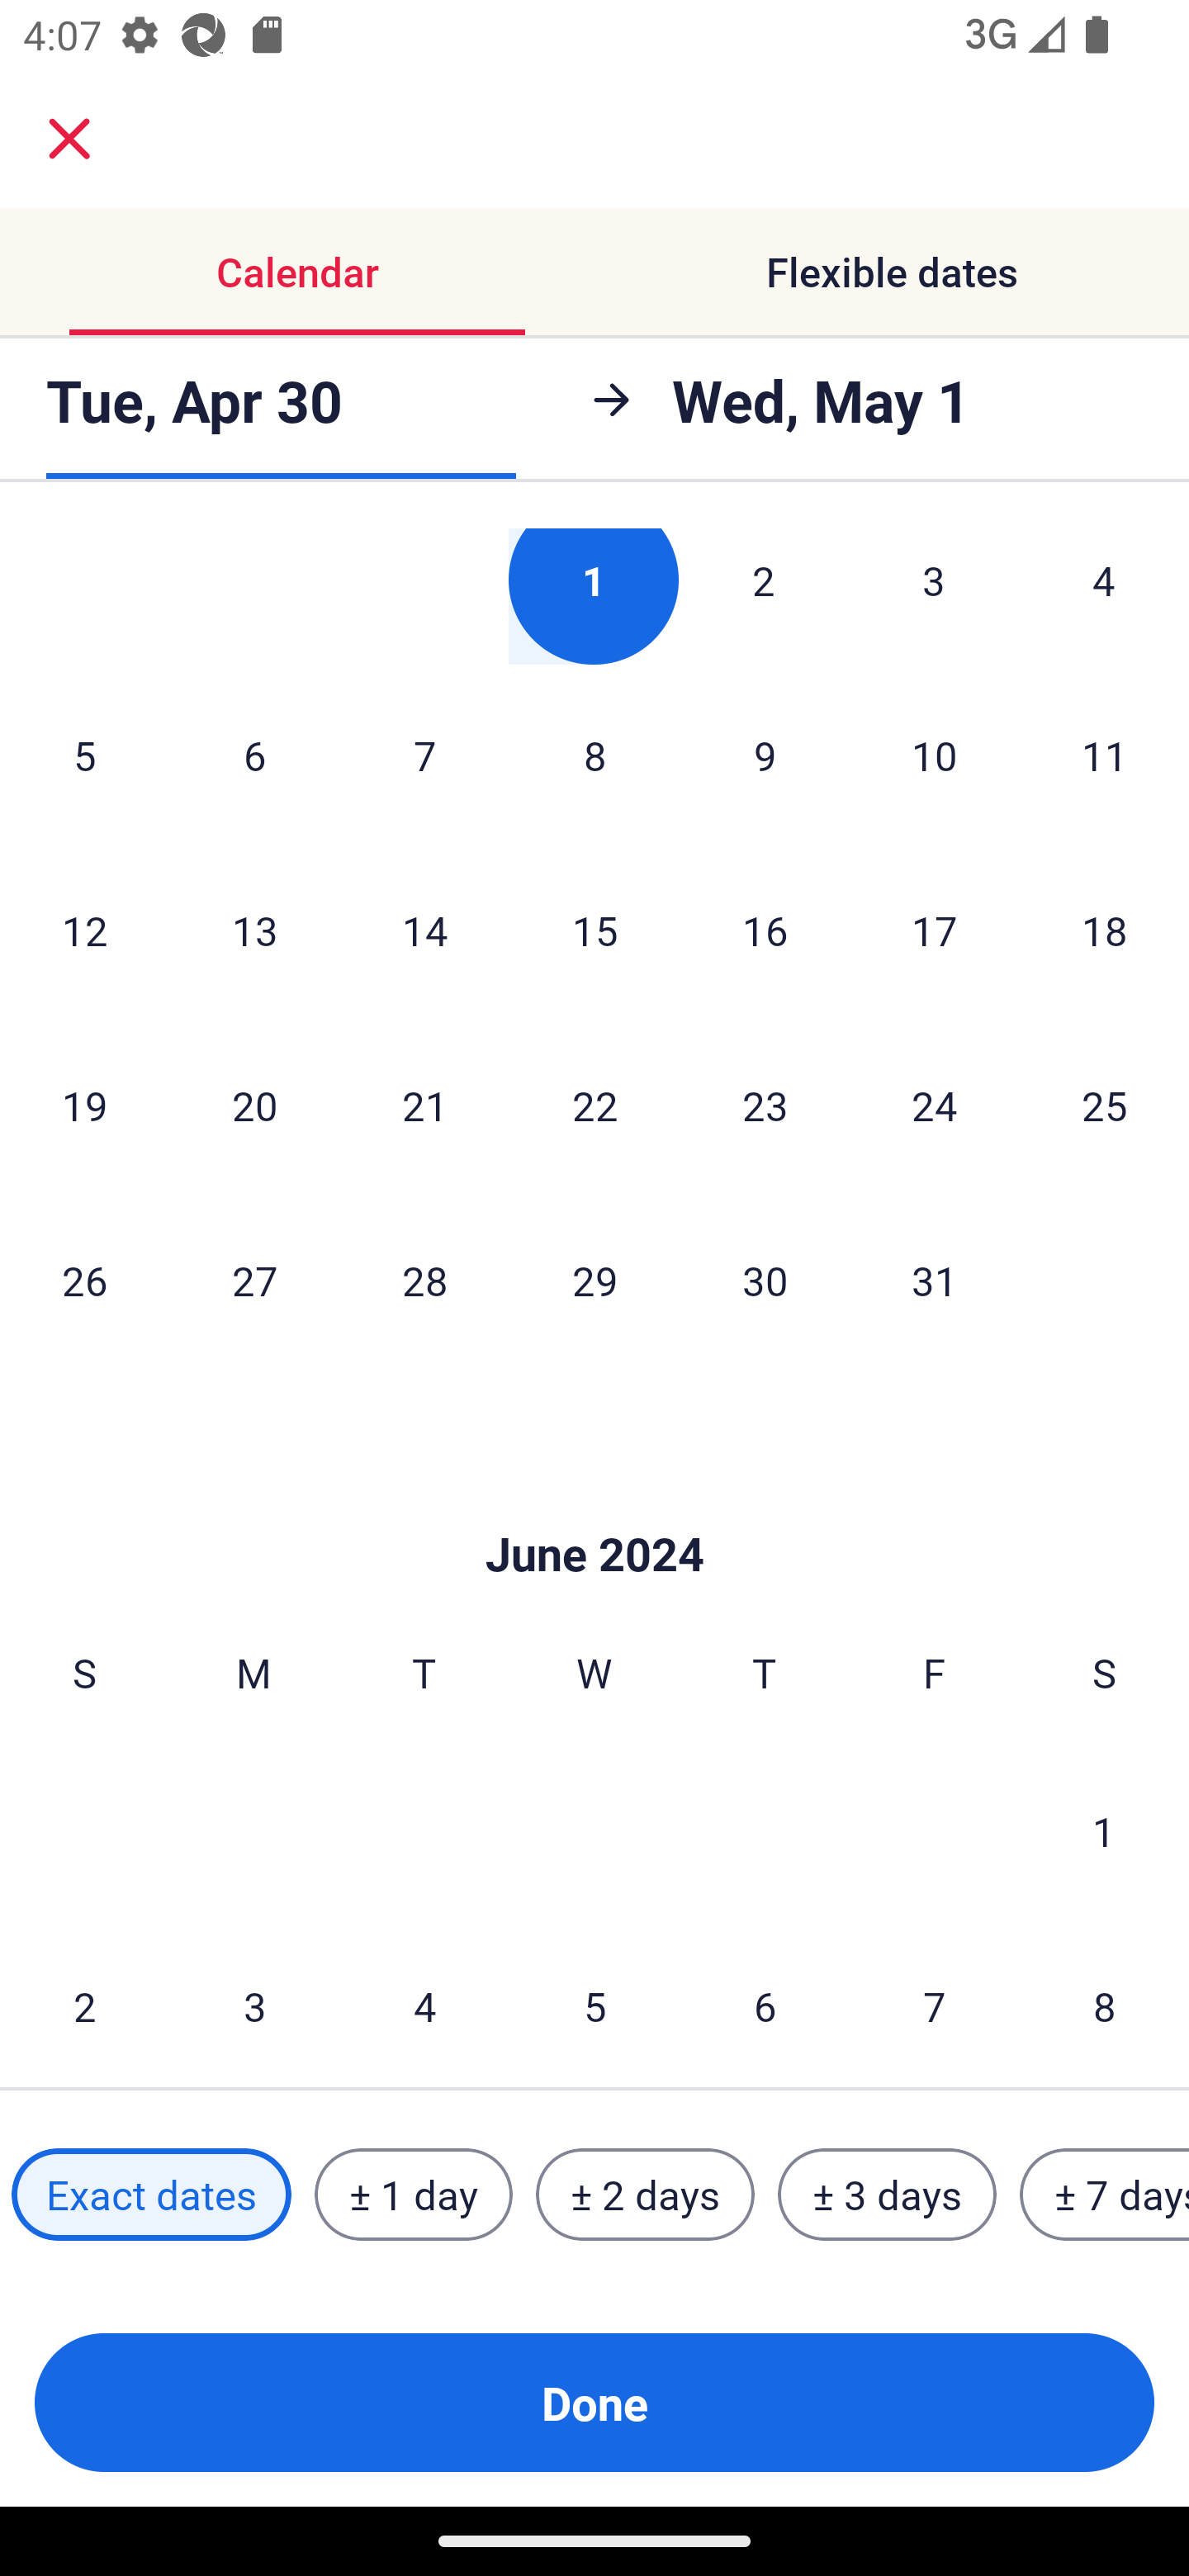 This screenshot has width=1189, height=2576. I want to click on 16 Thursday, May 16, 2024, so click(765, 930).